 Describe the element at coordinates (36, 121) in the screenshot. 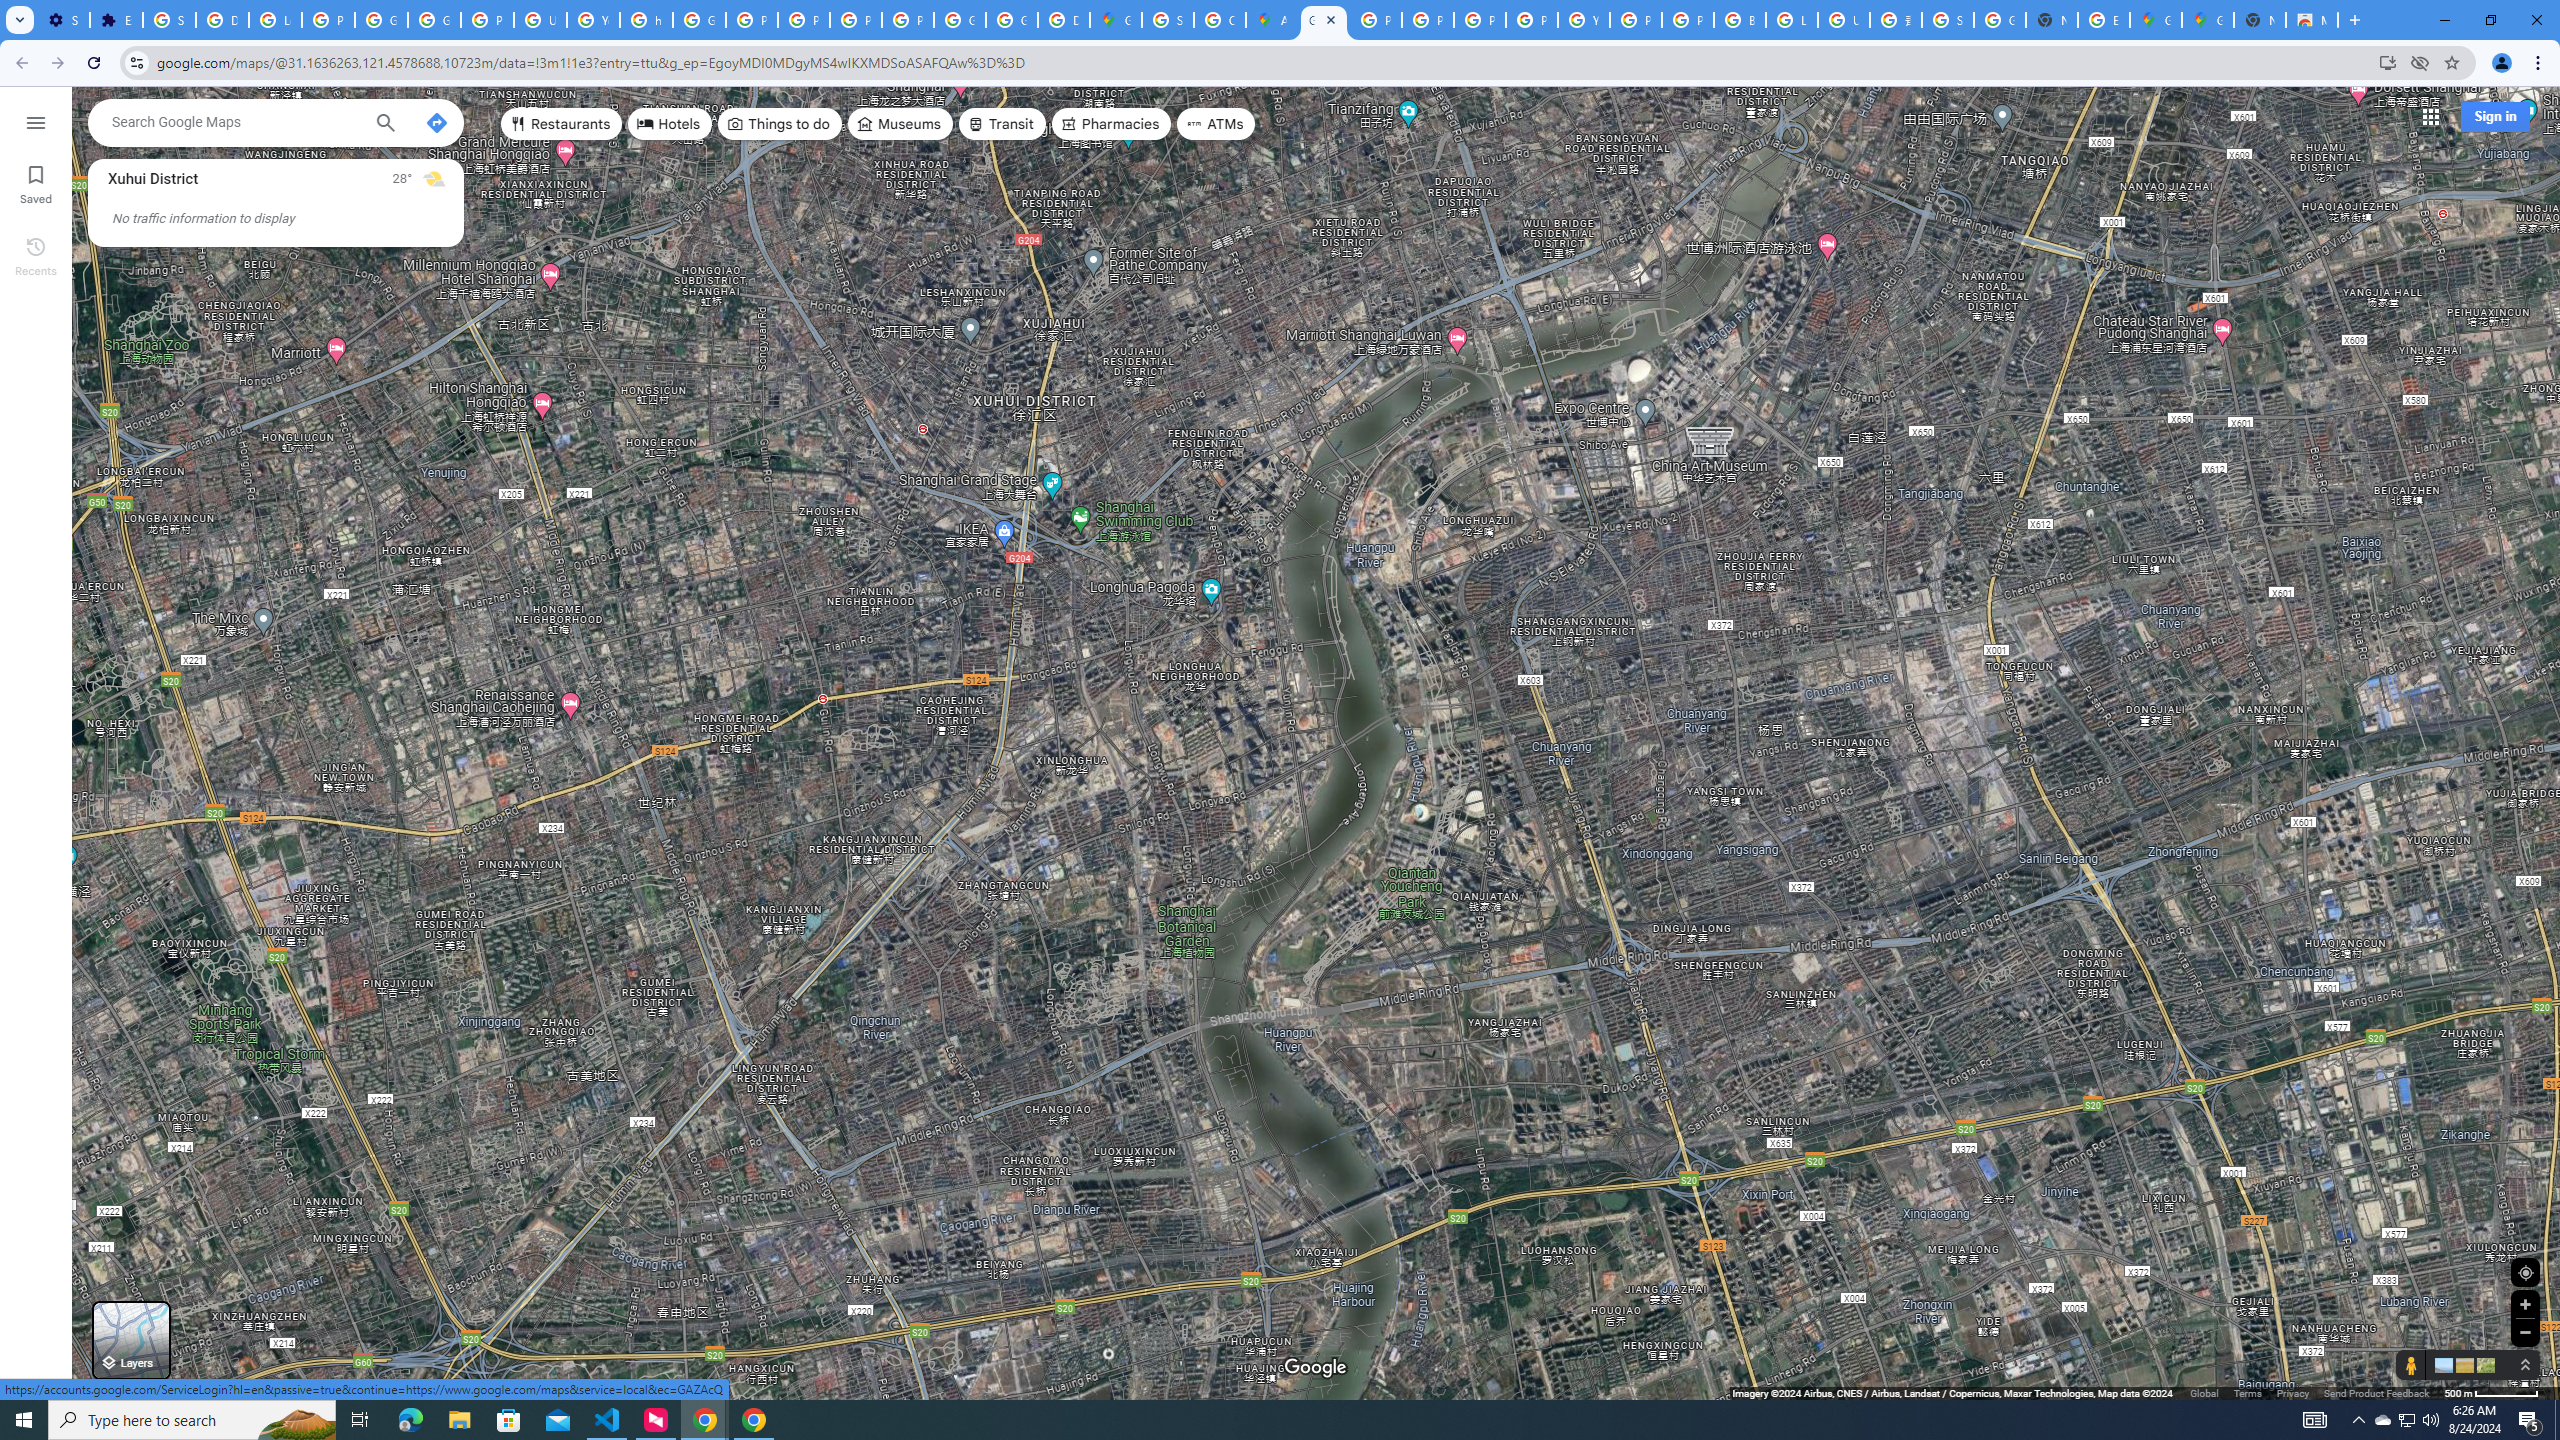

I see `Menu` at that location.